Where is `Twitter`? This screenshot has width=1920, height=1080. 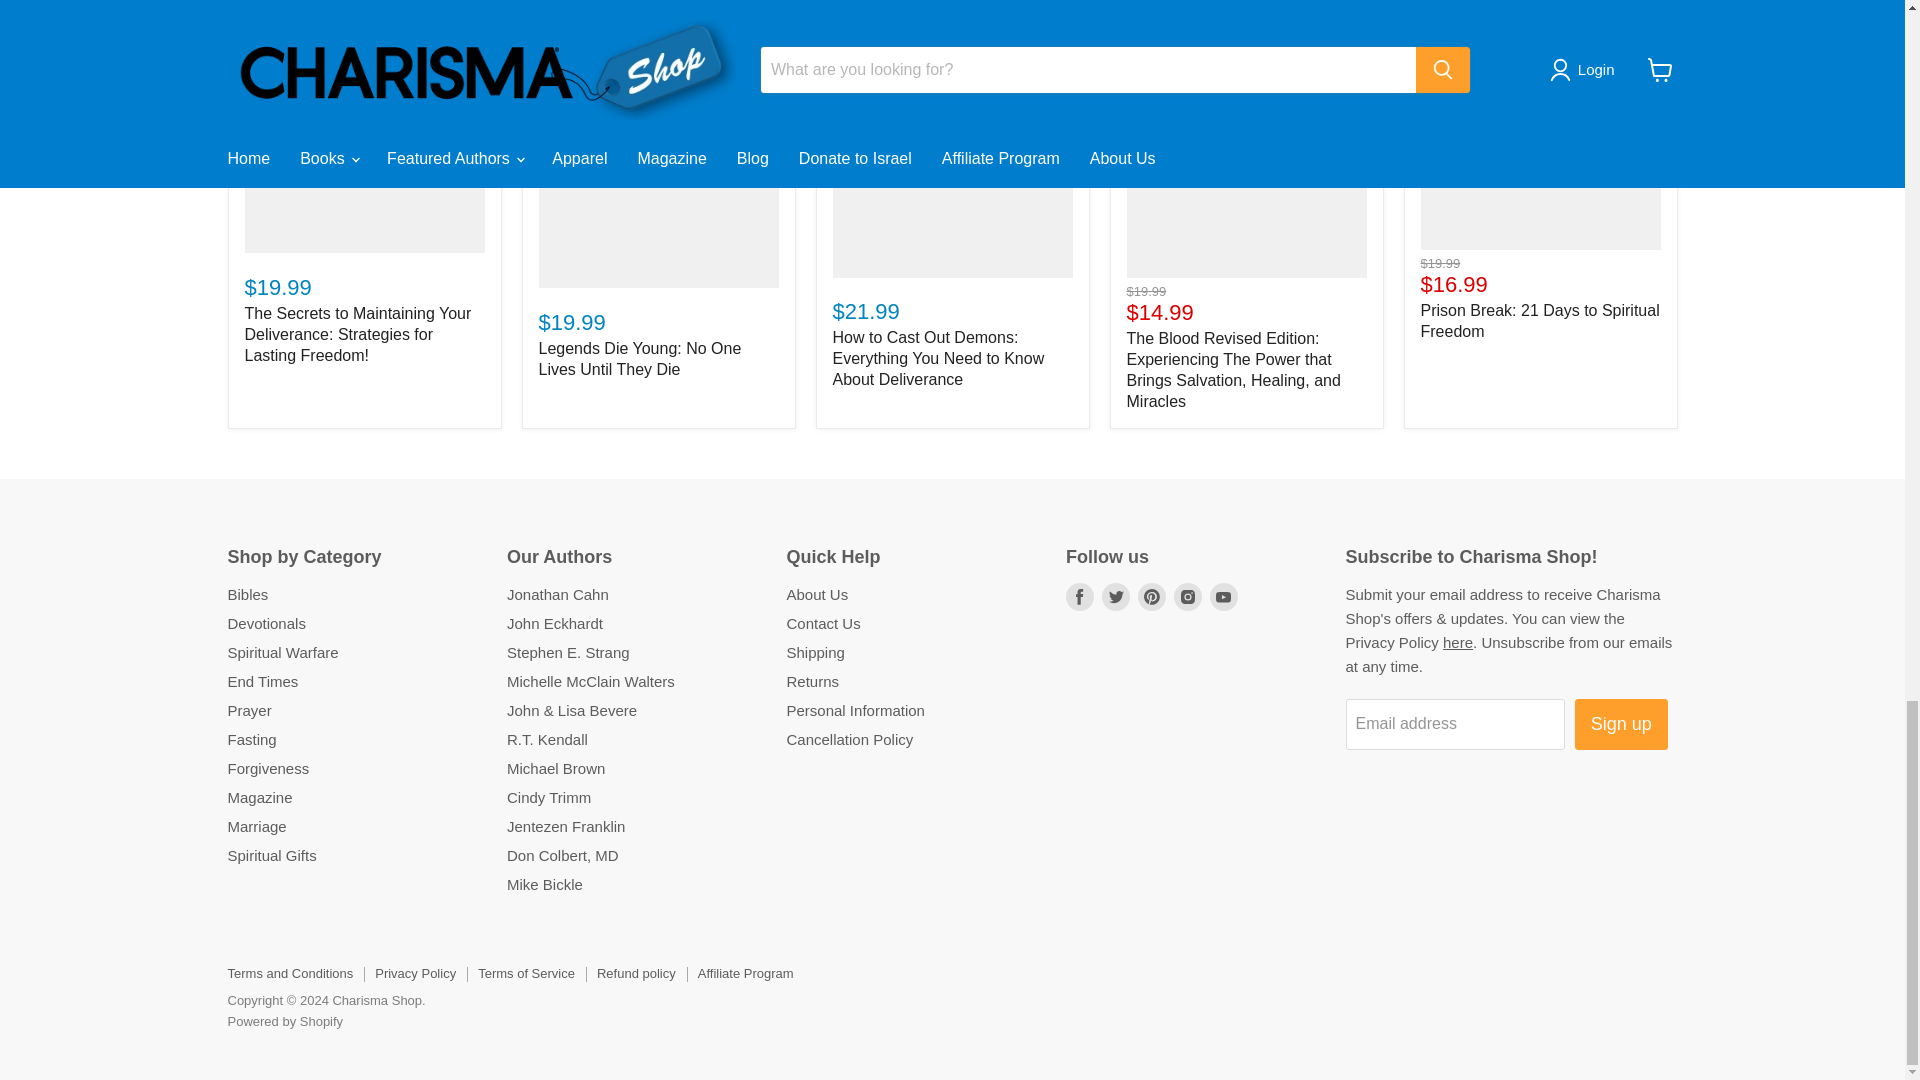 Twitter is located at coordinates (1116, 597).